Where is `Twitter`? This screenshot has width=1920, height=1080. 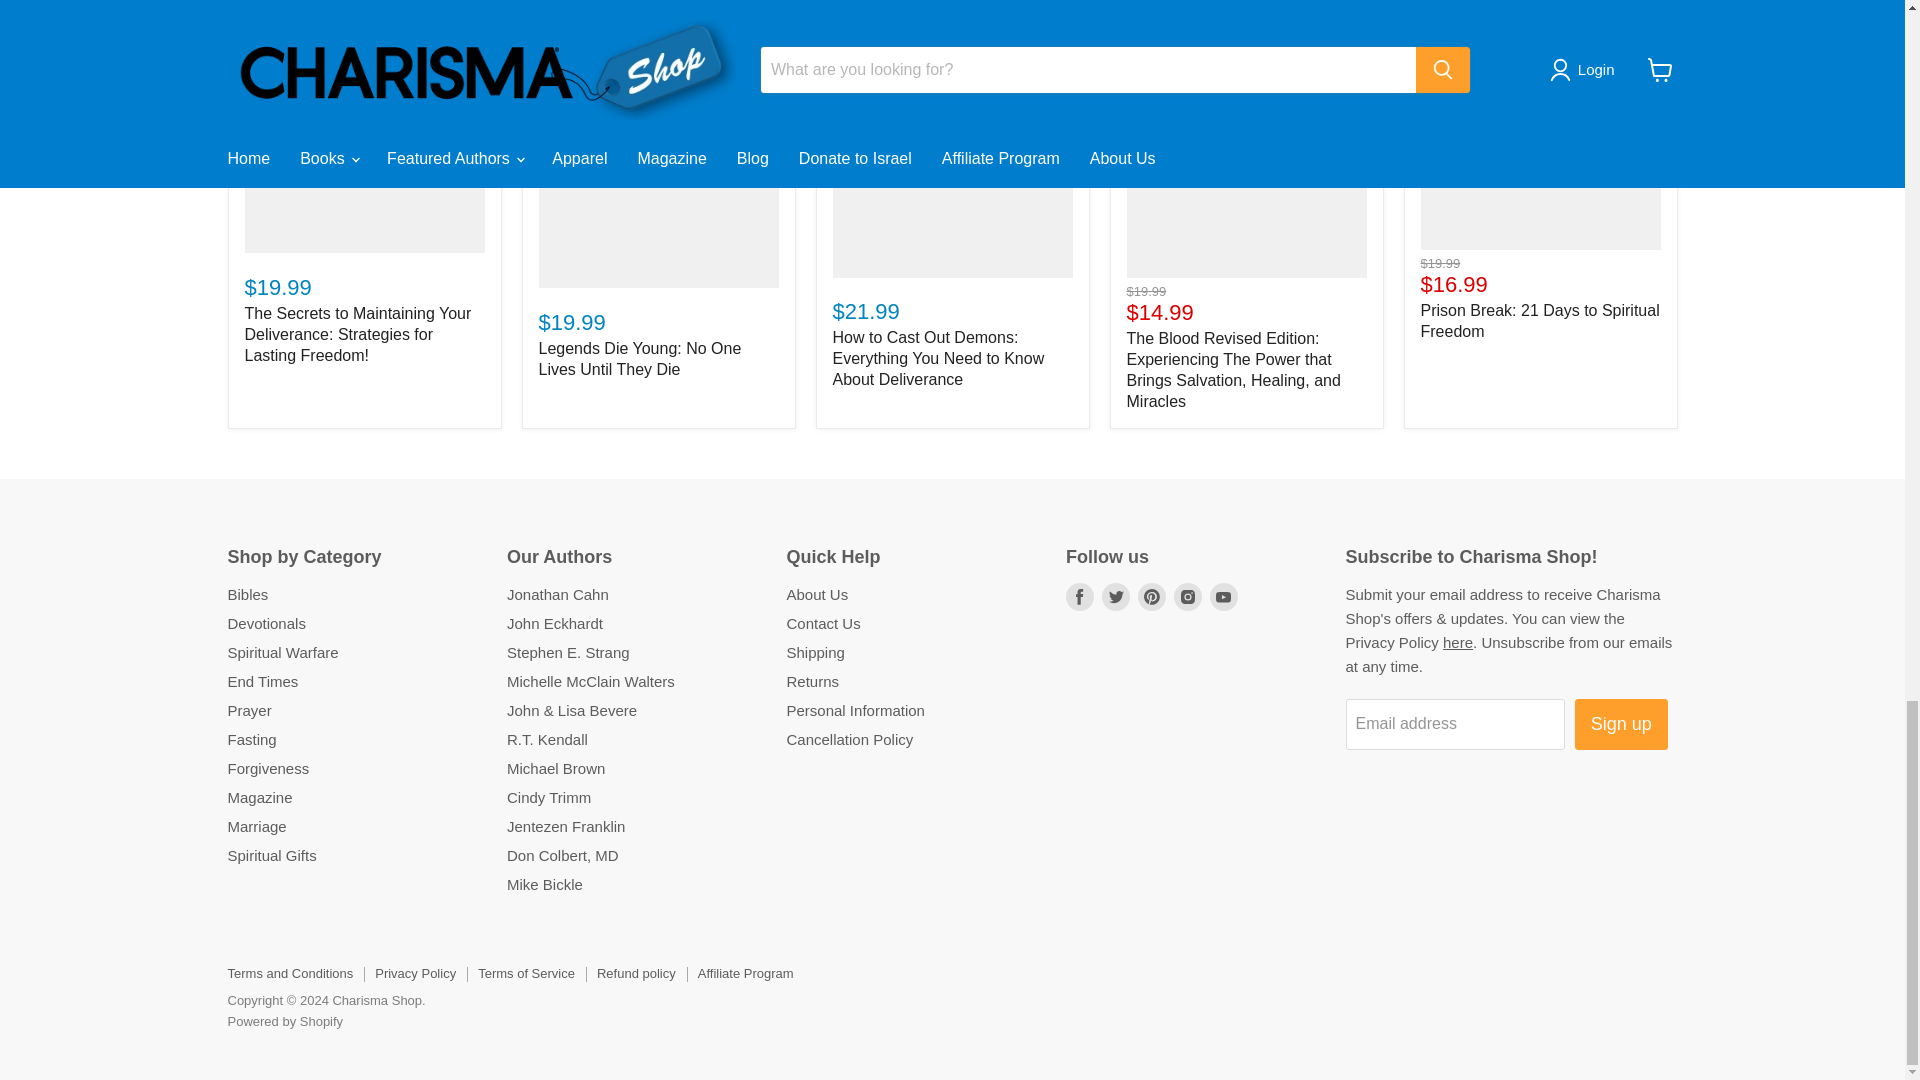 Twitter is located at coordinates (1116, 597).